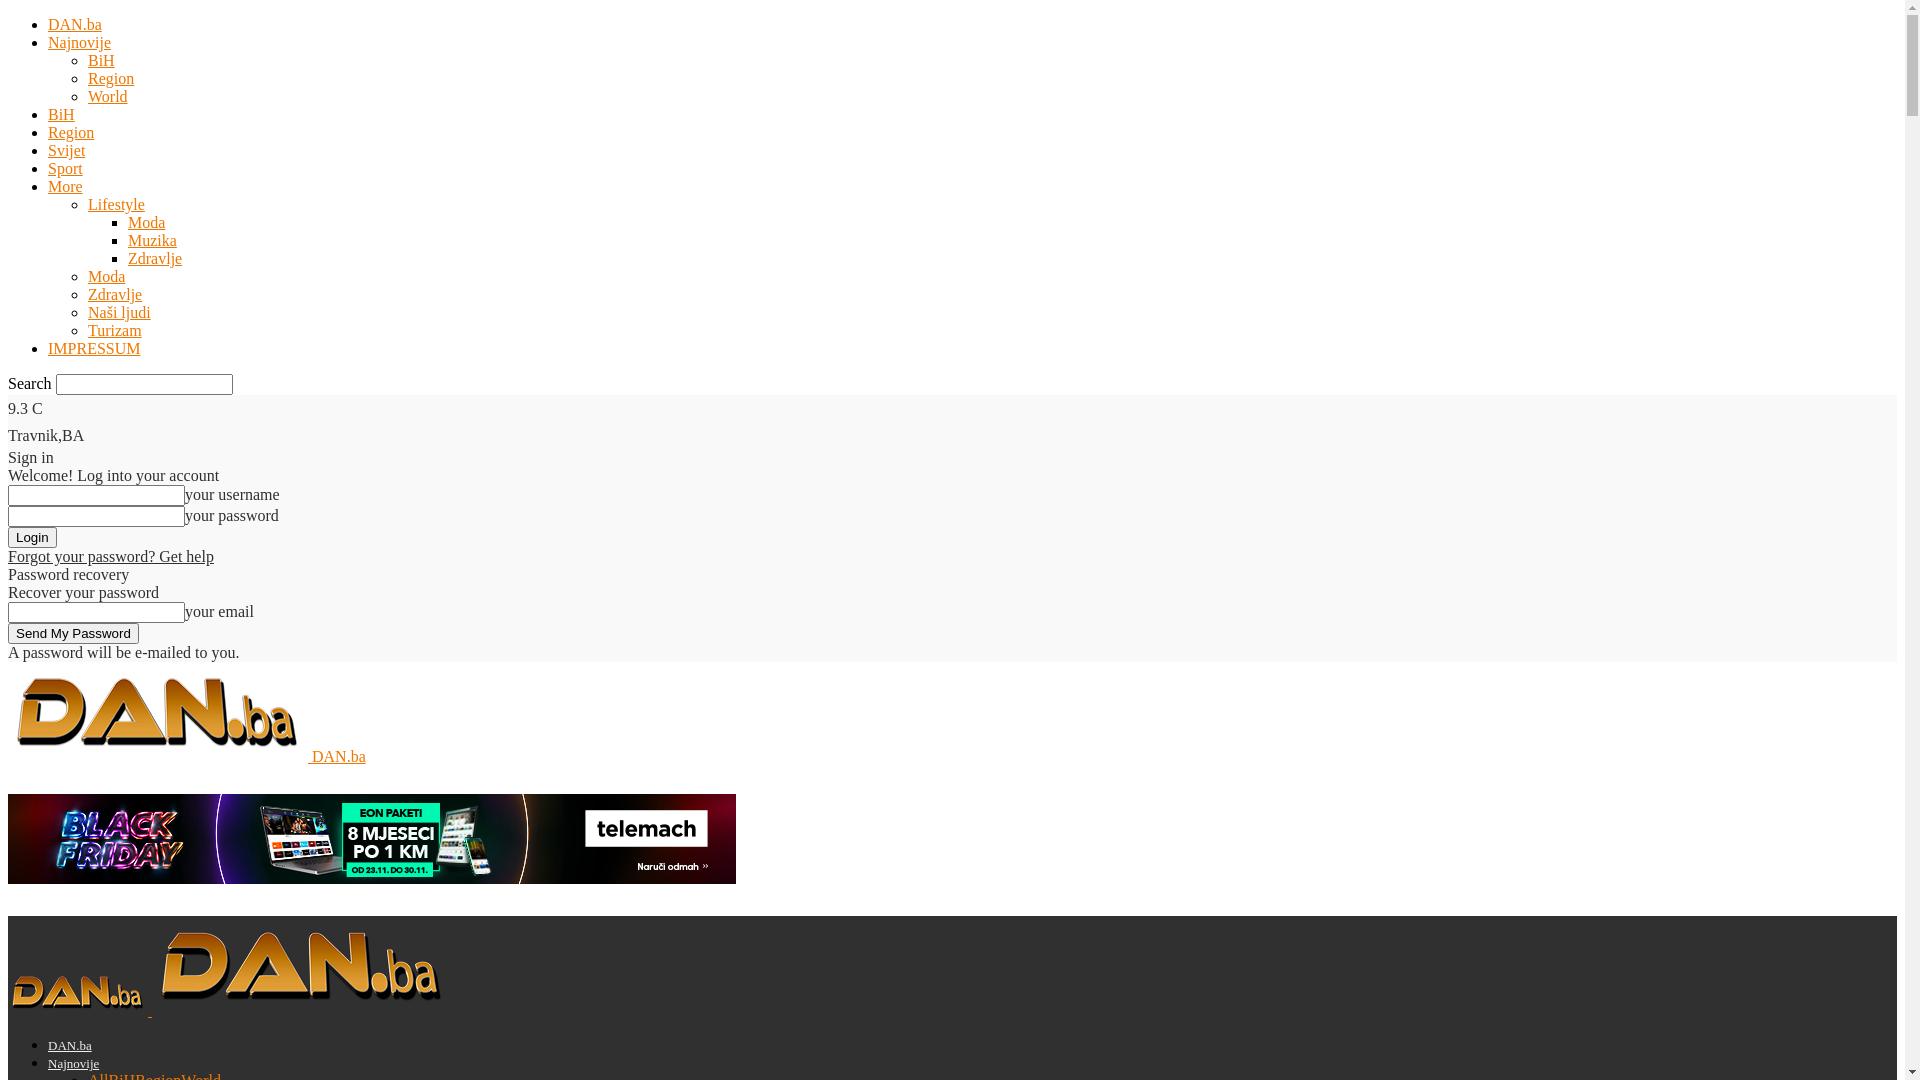 This screenshot has height=1080, width=1920. What do you see at coordinates (106, 276) in the screenshot?
I see `Moda` at bounding box center [106, 276].